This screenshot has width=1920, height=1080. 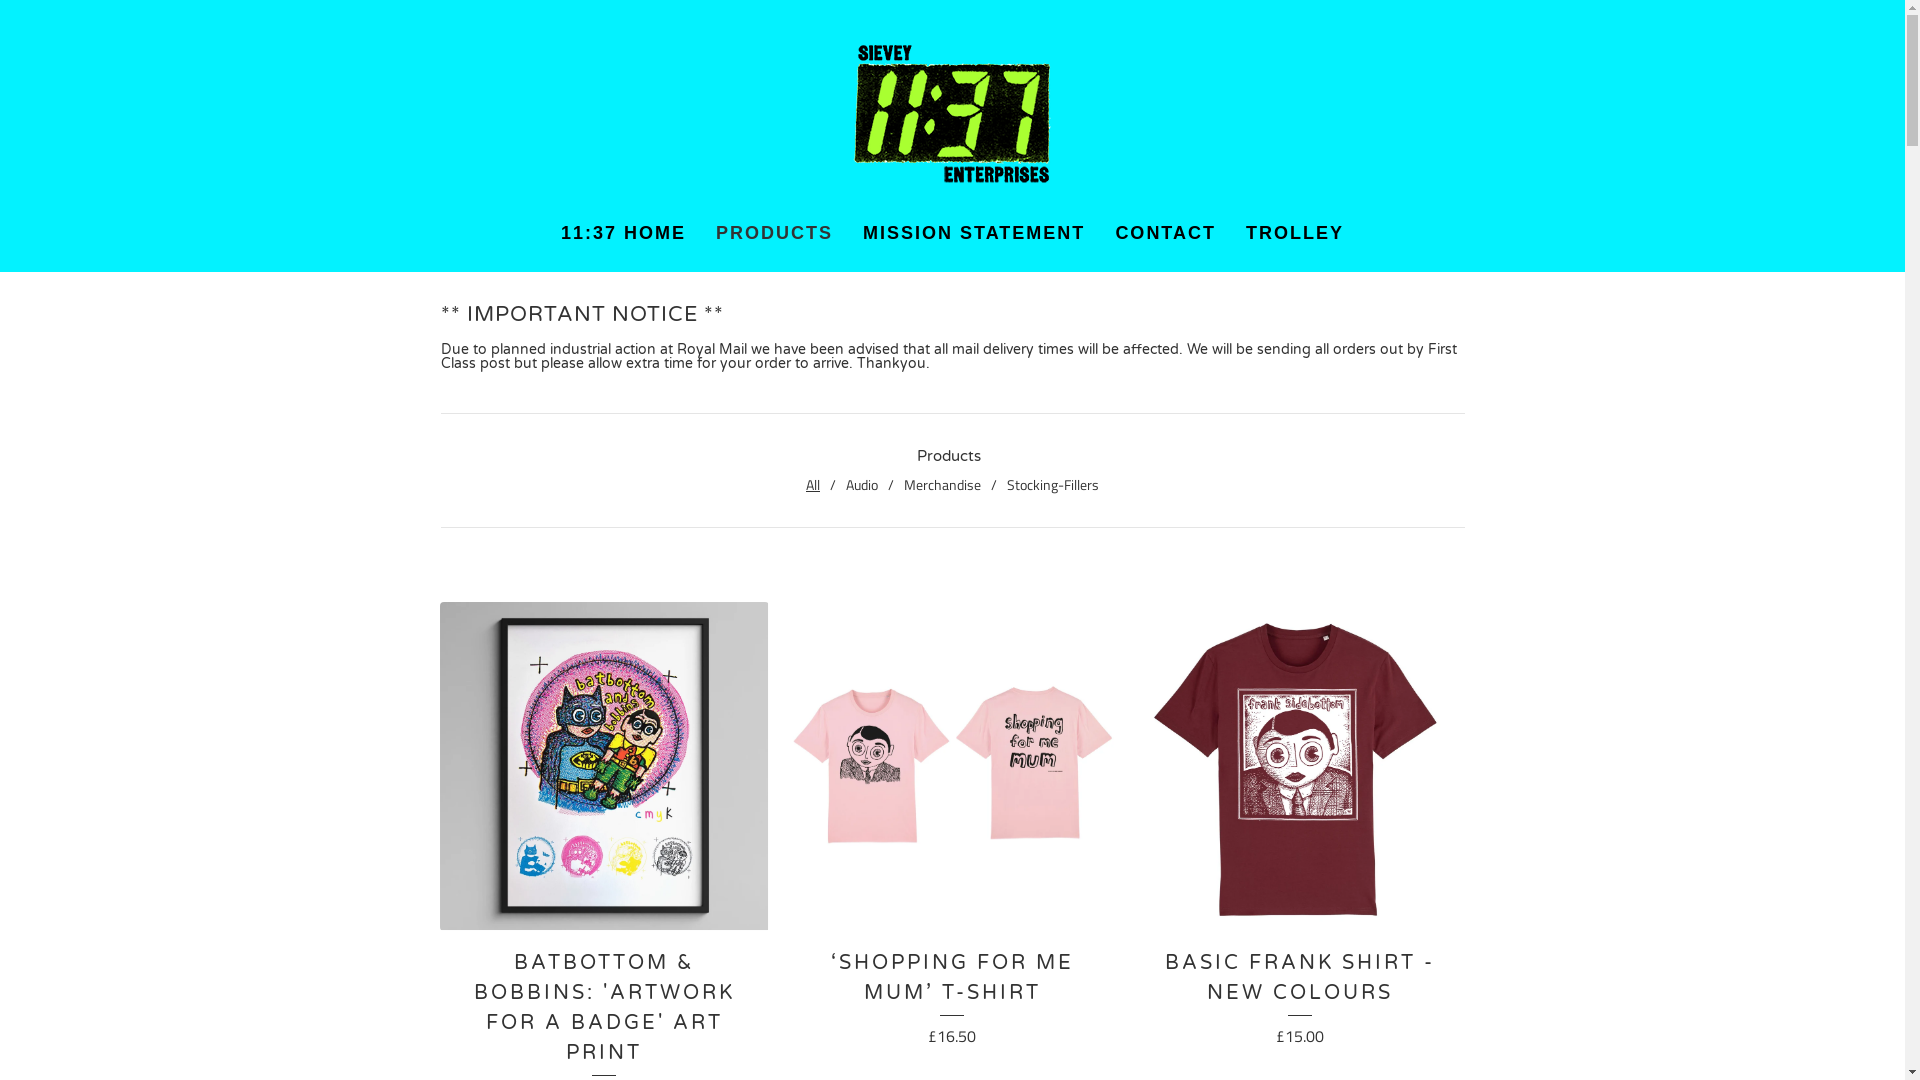 What do you see at coordinates (974, 233) in the screenshot?
I see `MISSION STATEMENT` at bounding box center [974, 233].